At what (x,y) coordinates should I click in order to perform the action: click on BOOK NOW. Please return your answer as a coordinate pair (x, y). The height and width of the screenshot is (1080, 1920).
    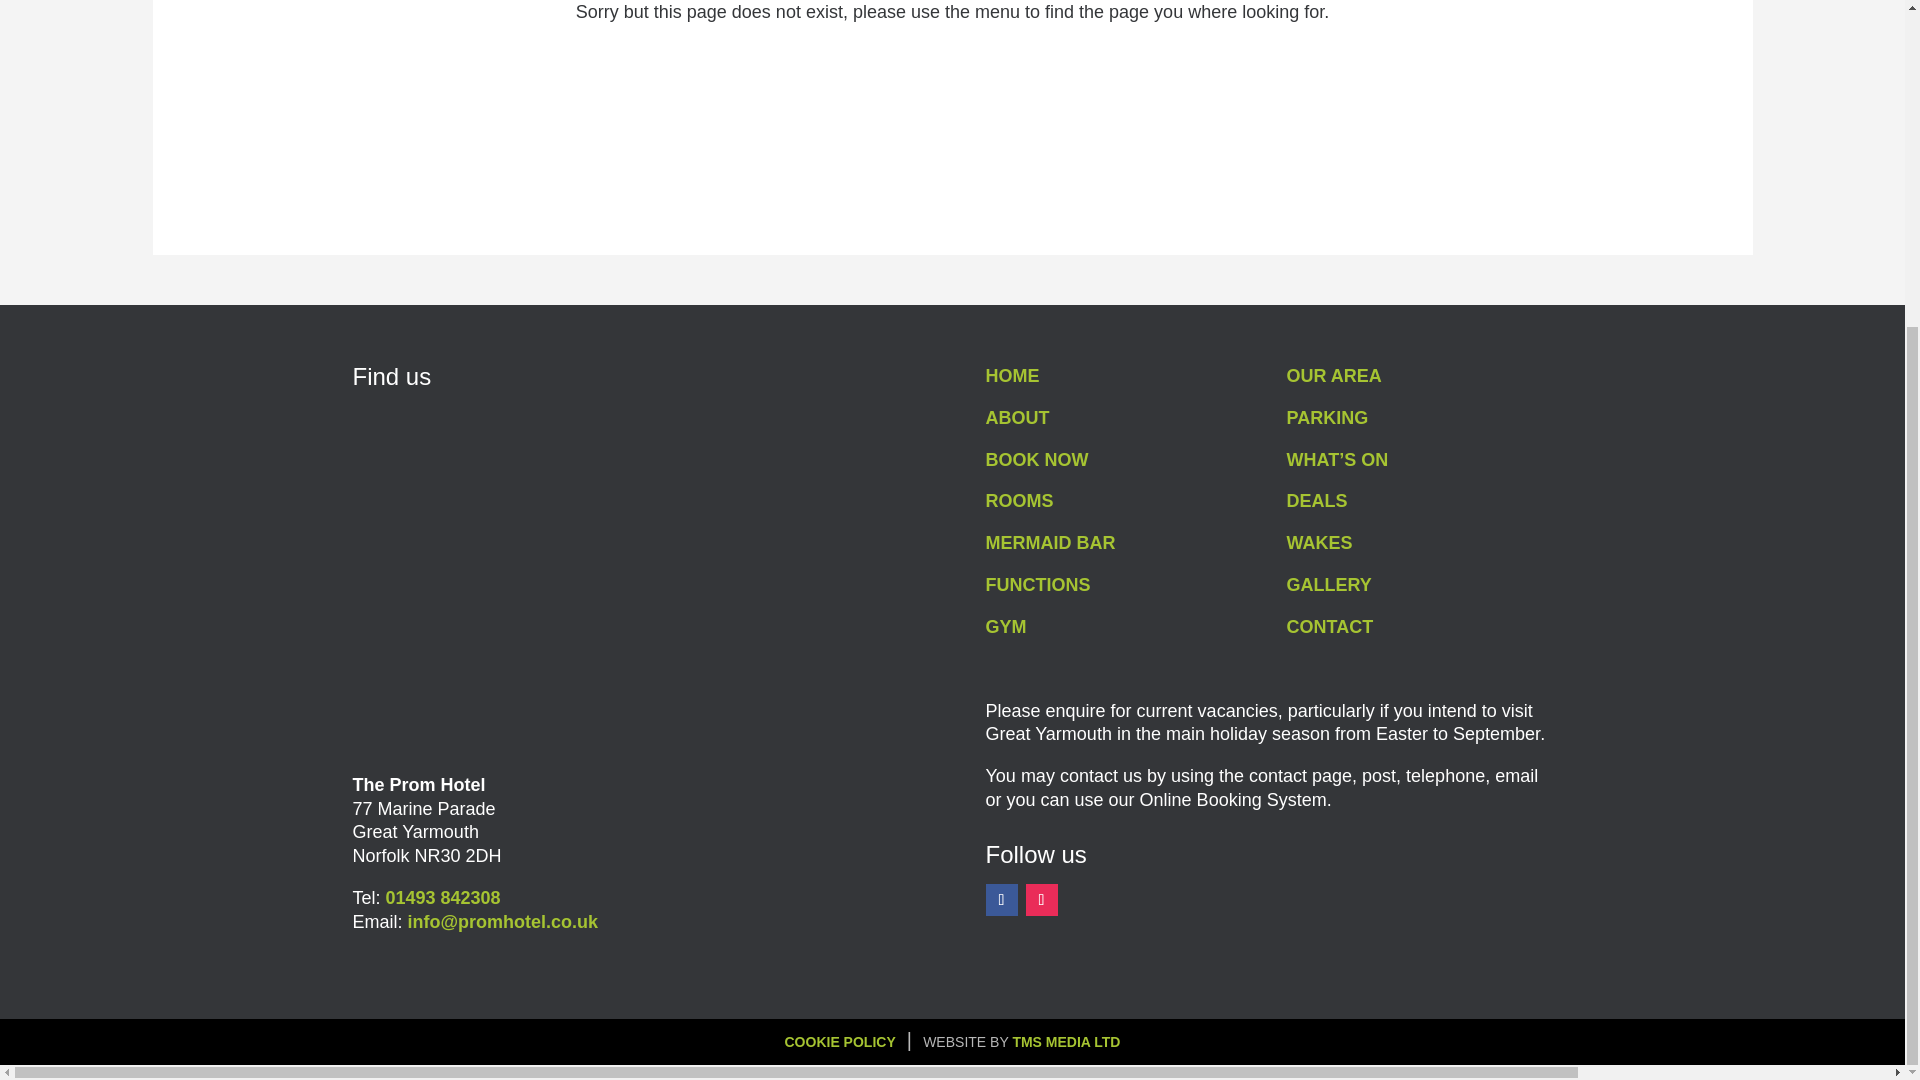
    Looking at the image, I should click on (1037, 460).